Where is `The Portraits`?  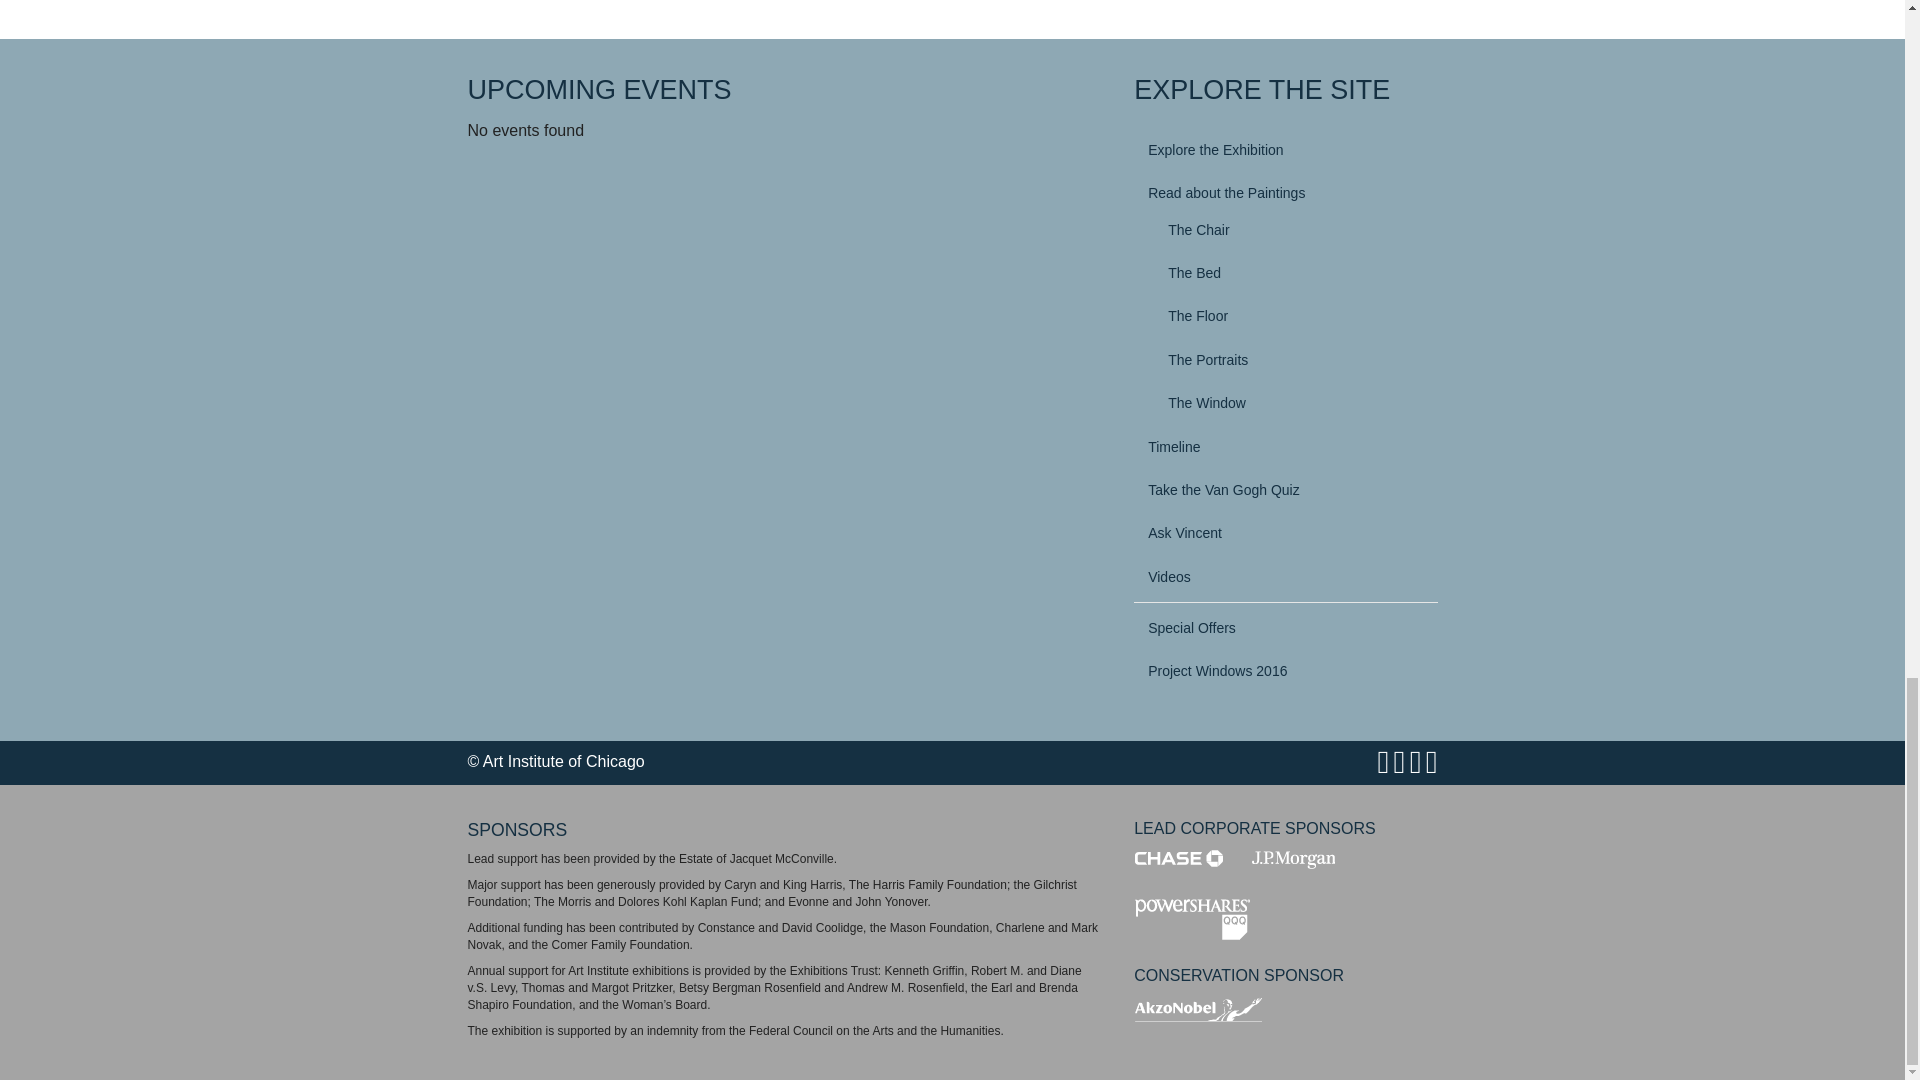
The Portraits is located at coordinates (1294, 360).